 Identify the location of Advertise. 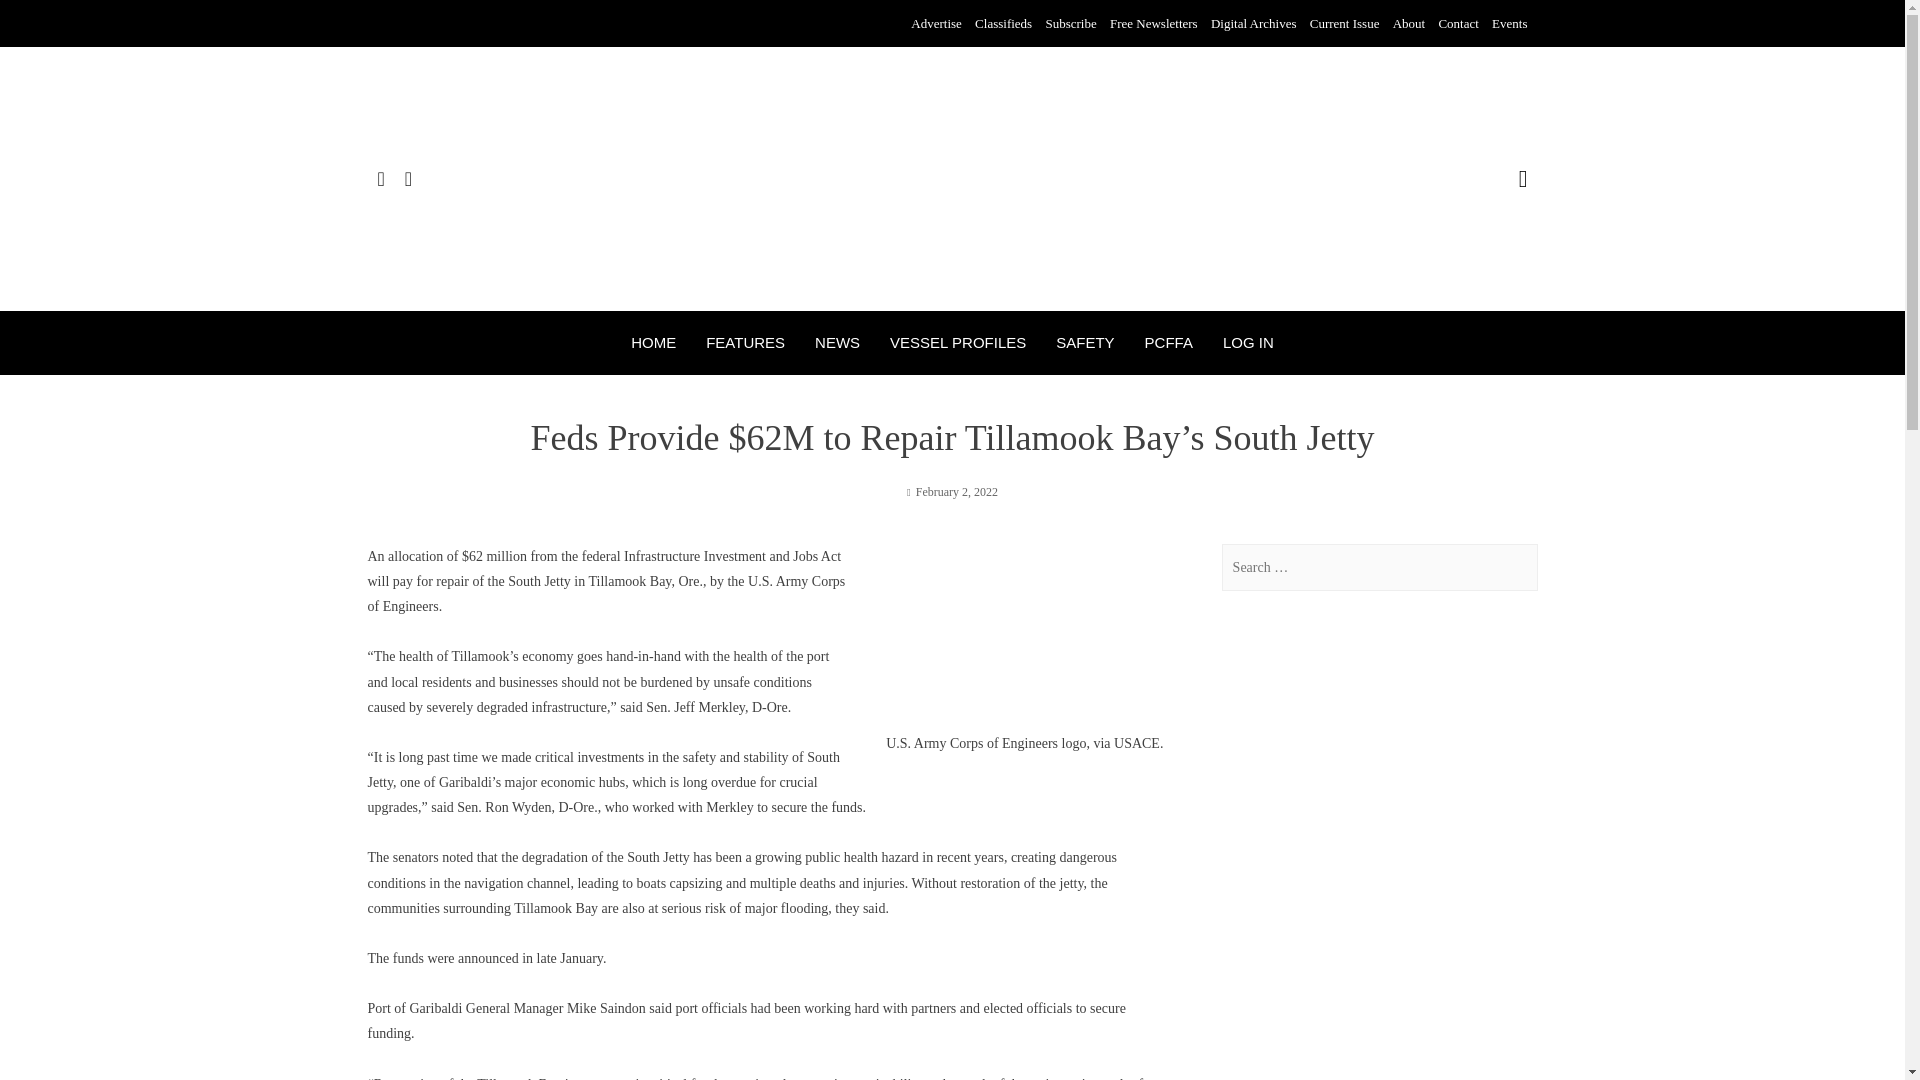
(936, 24).